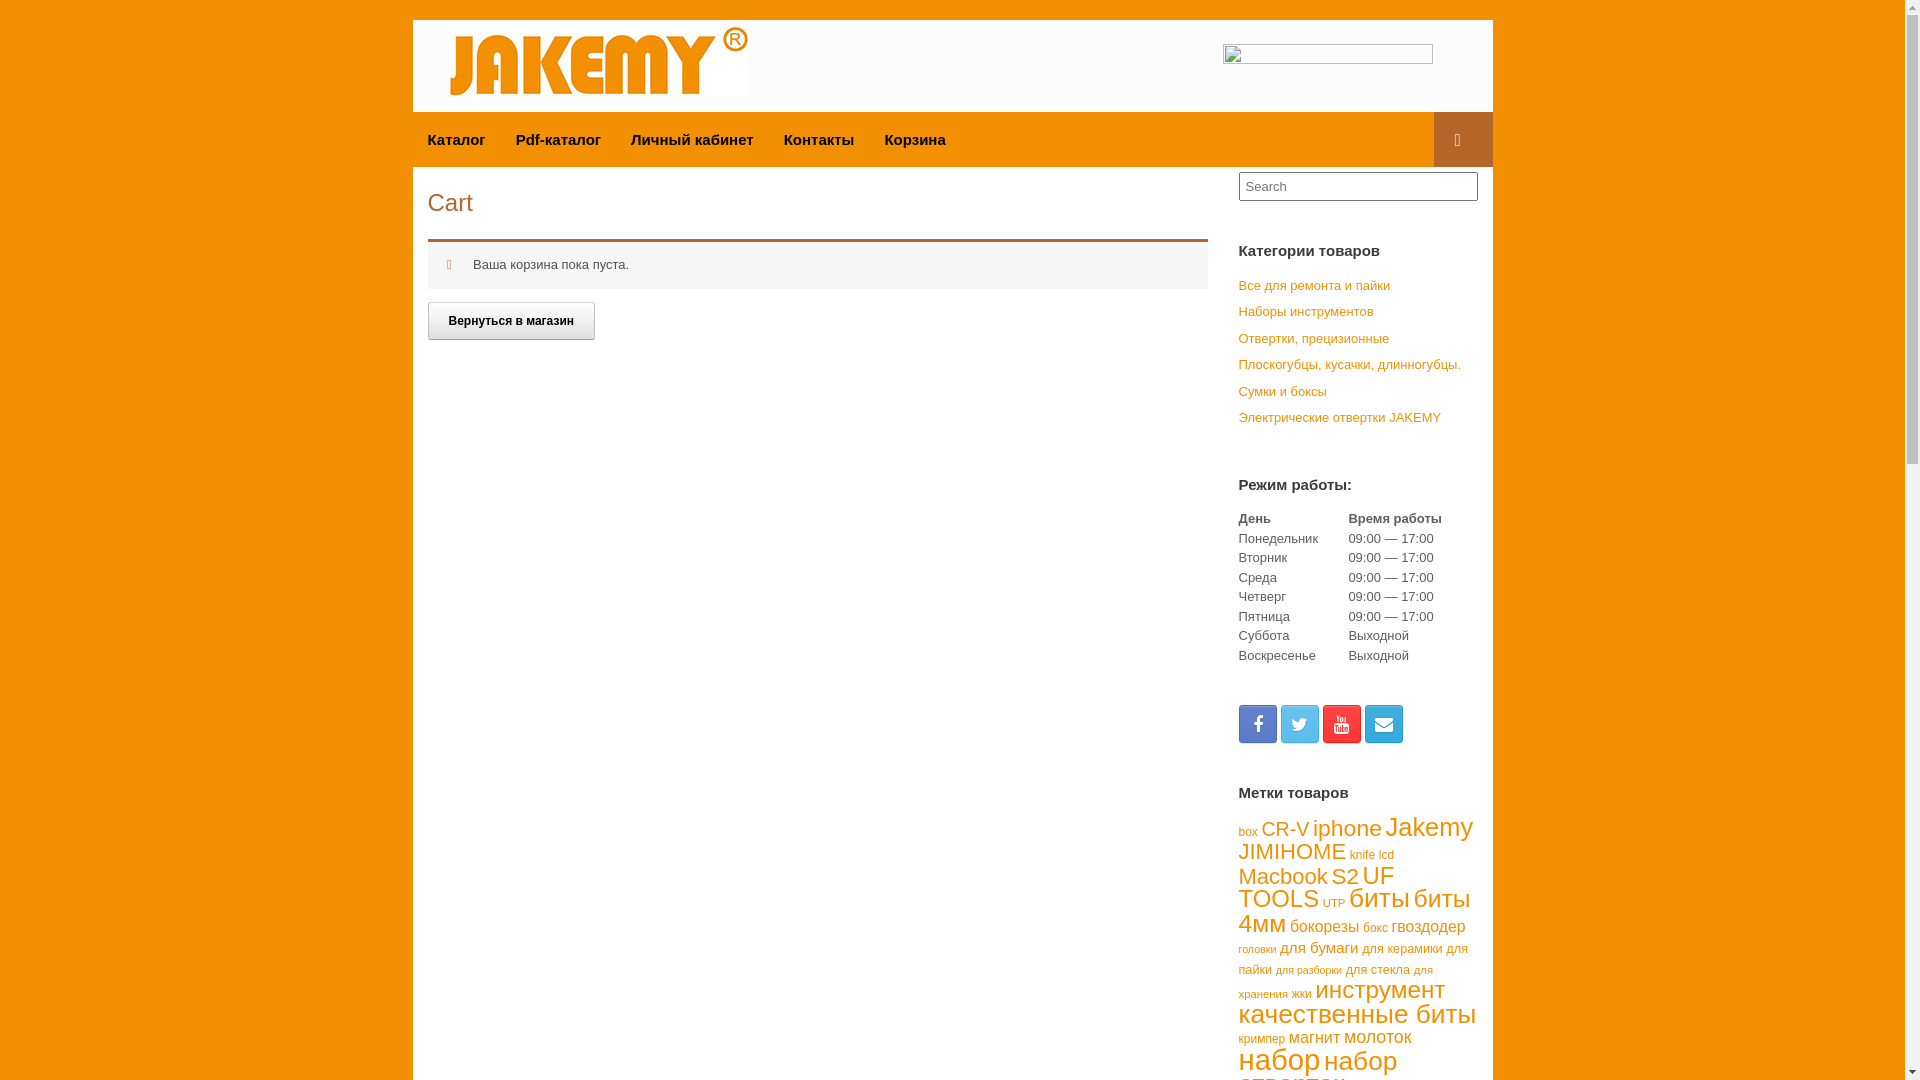 The height and width of the screenshot is (1080, 1920). What do you see at coordinates (1383, 724) in the screenshot?
I see `JAKEMY.BY Email` at bounding box center [1383, 724].